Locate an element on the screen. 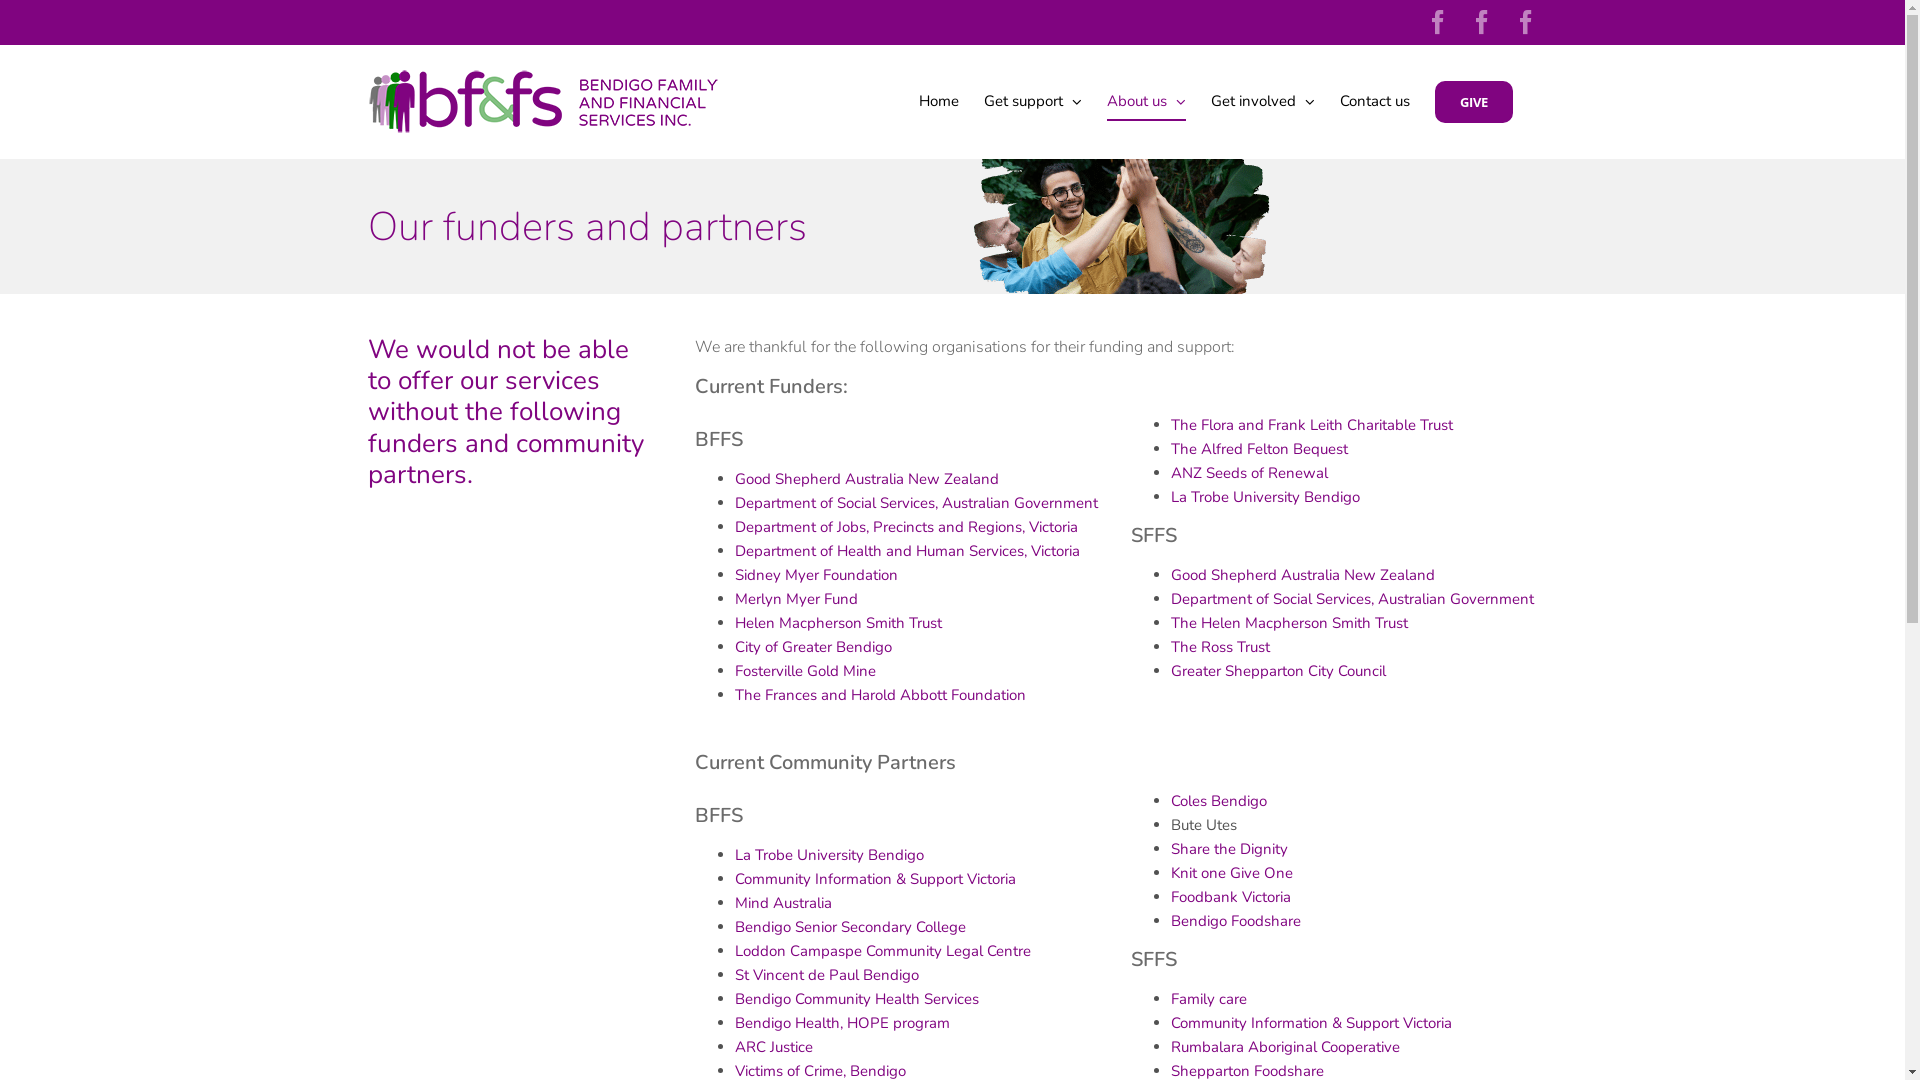 The image size is (1920, 1080). The Flora and Frank Leith Charitable Trust is located at coordinates (1312, 425).